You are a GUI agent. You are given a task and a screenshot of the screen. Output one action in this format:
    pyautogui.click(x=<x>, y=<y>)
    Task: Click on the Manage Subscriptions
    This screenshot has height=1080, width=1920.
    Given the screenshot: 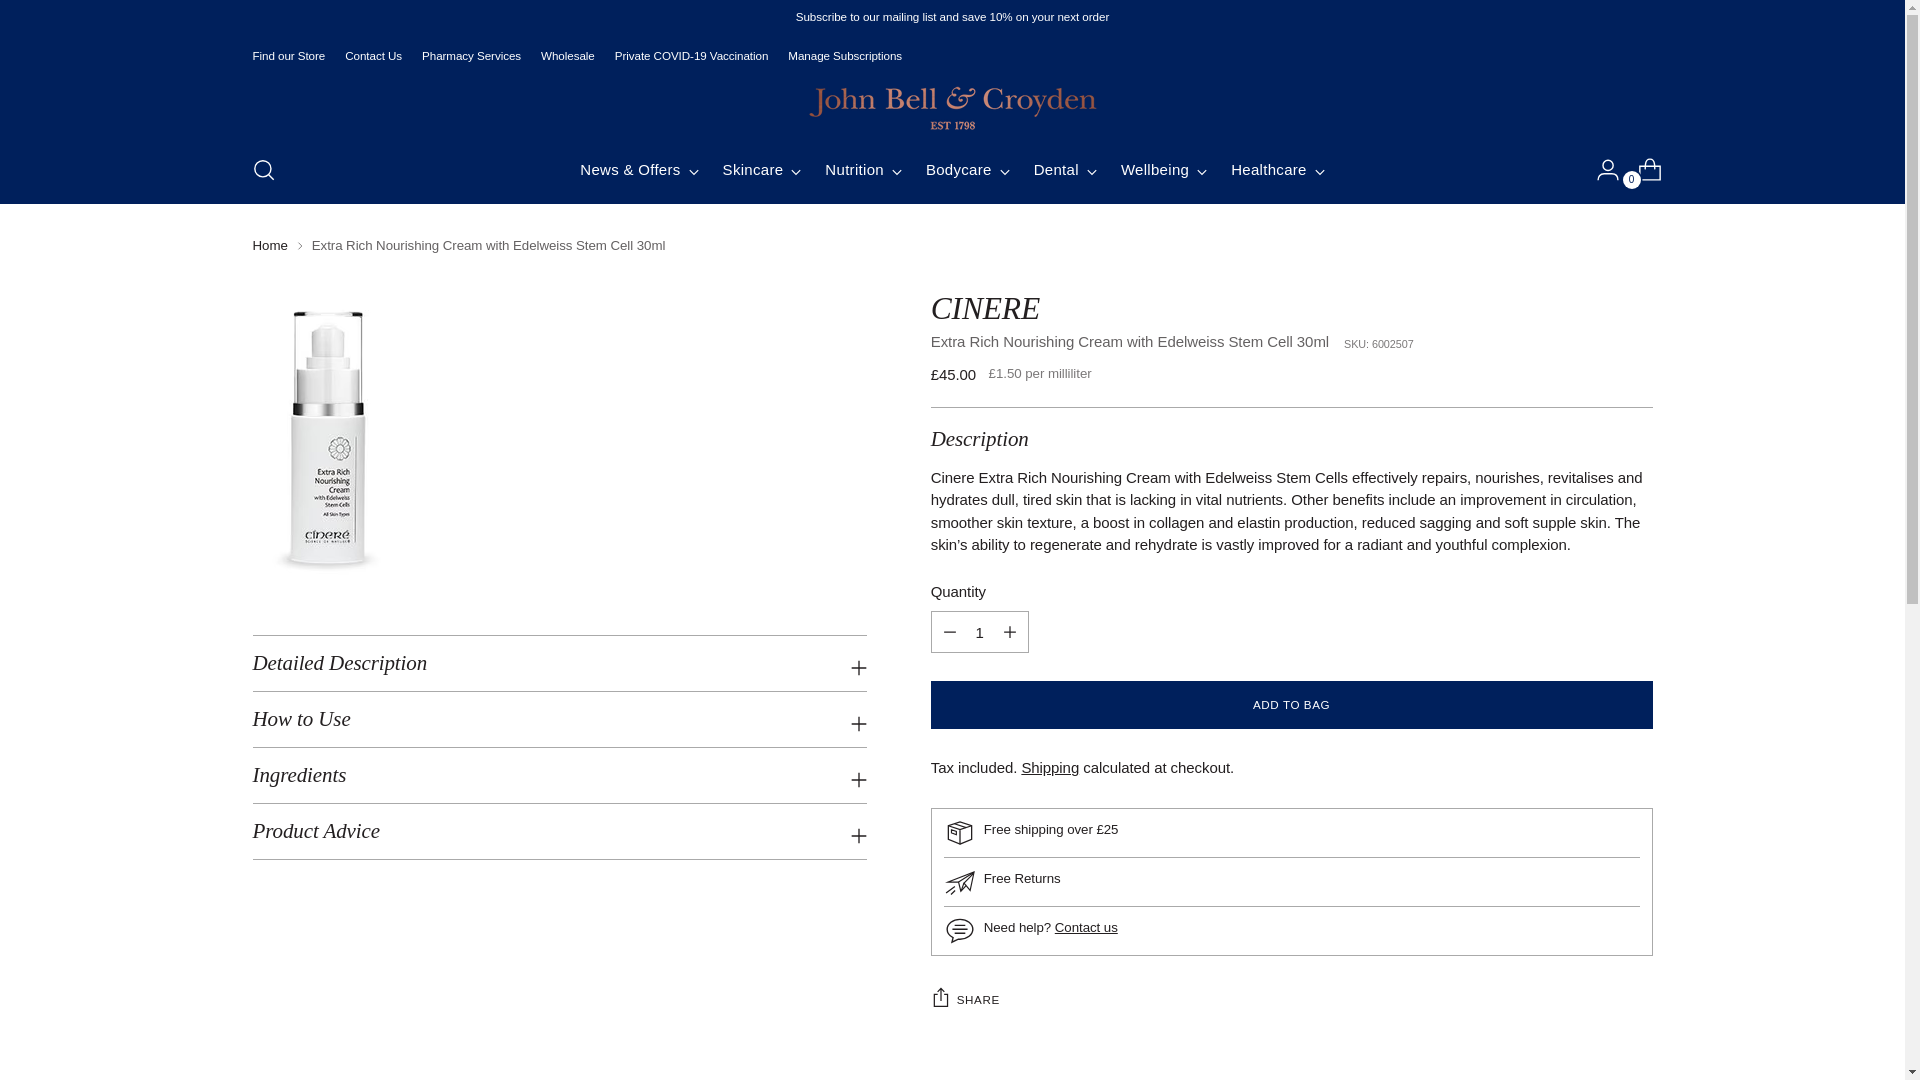 What is the action you would take?
    pyautogui.click(x=844, y=55)
    